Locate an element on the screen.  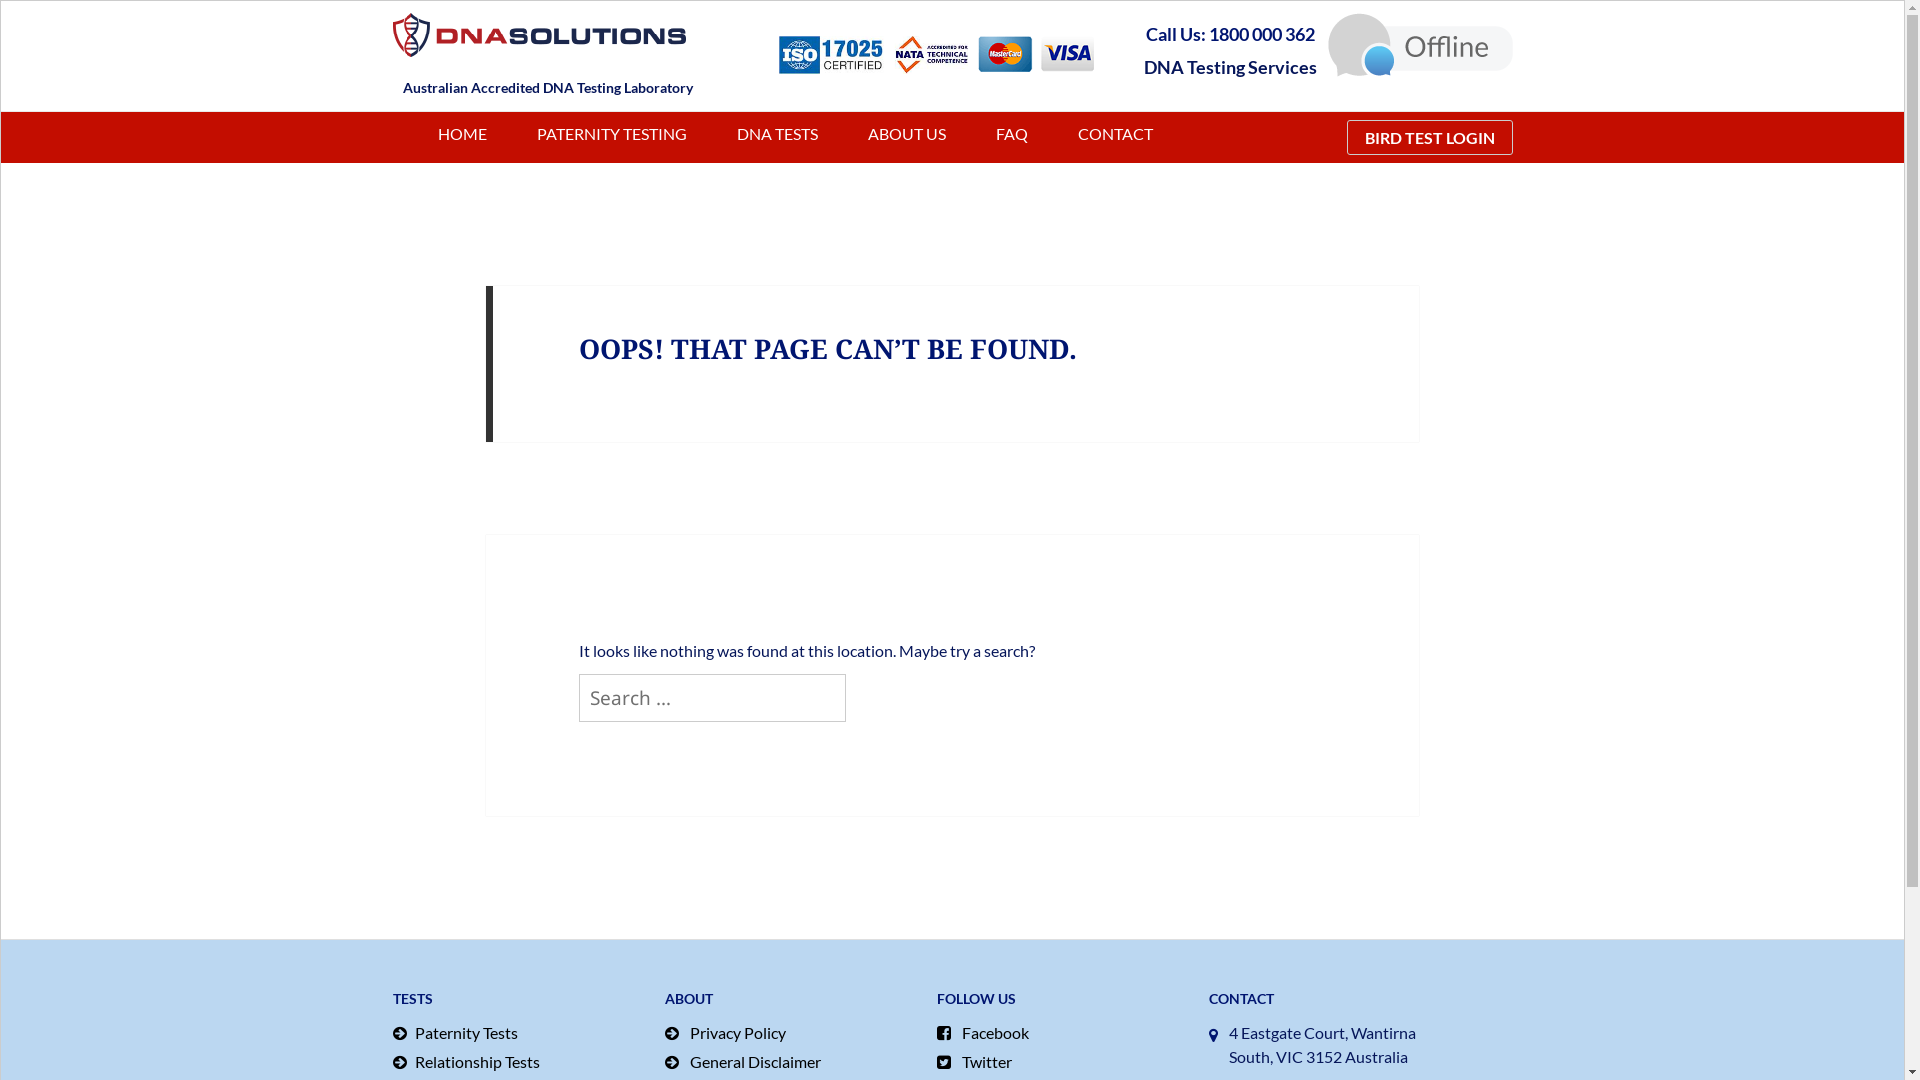
FAQ is located at coordinates (1012, 134).